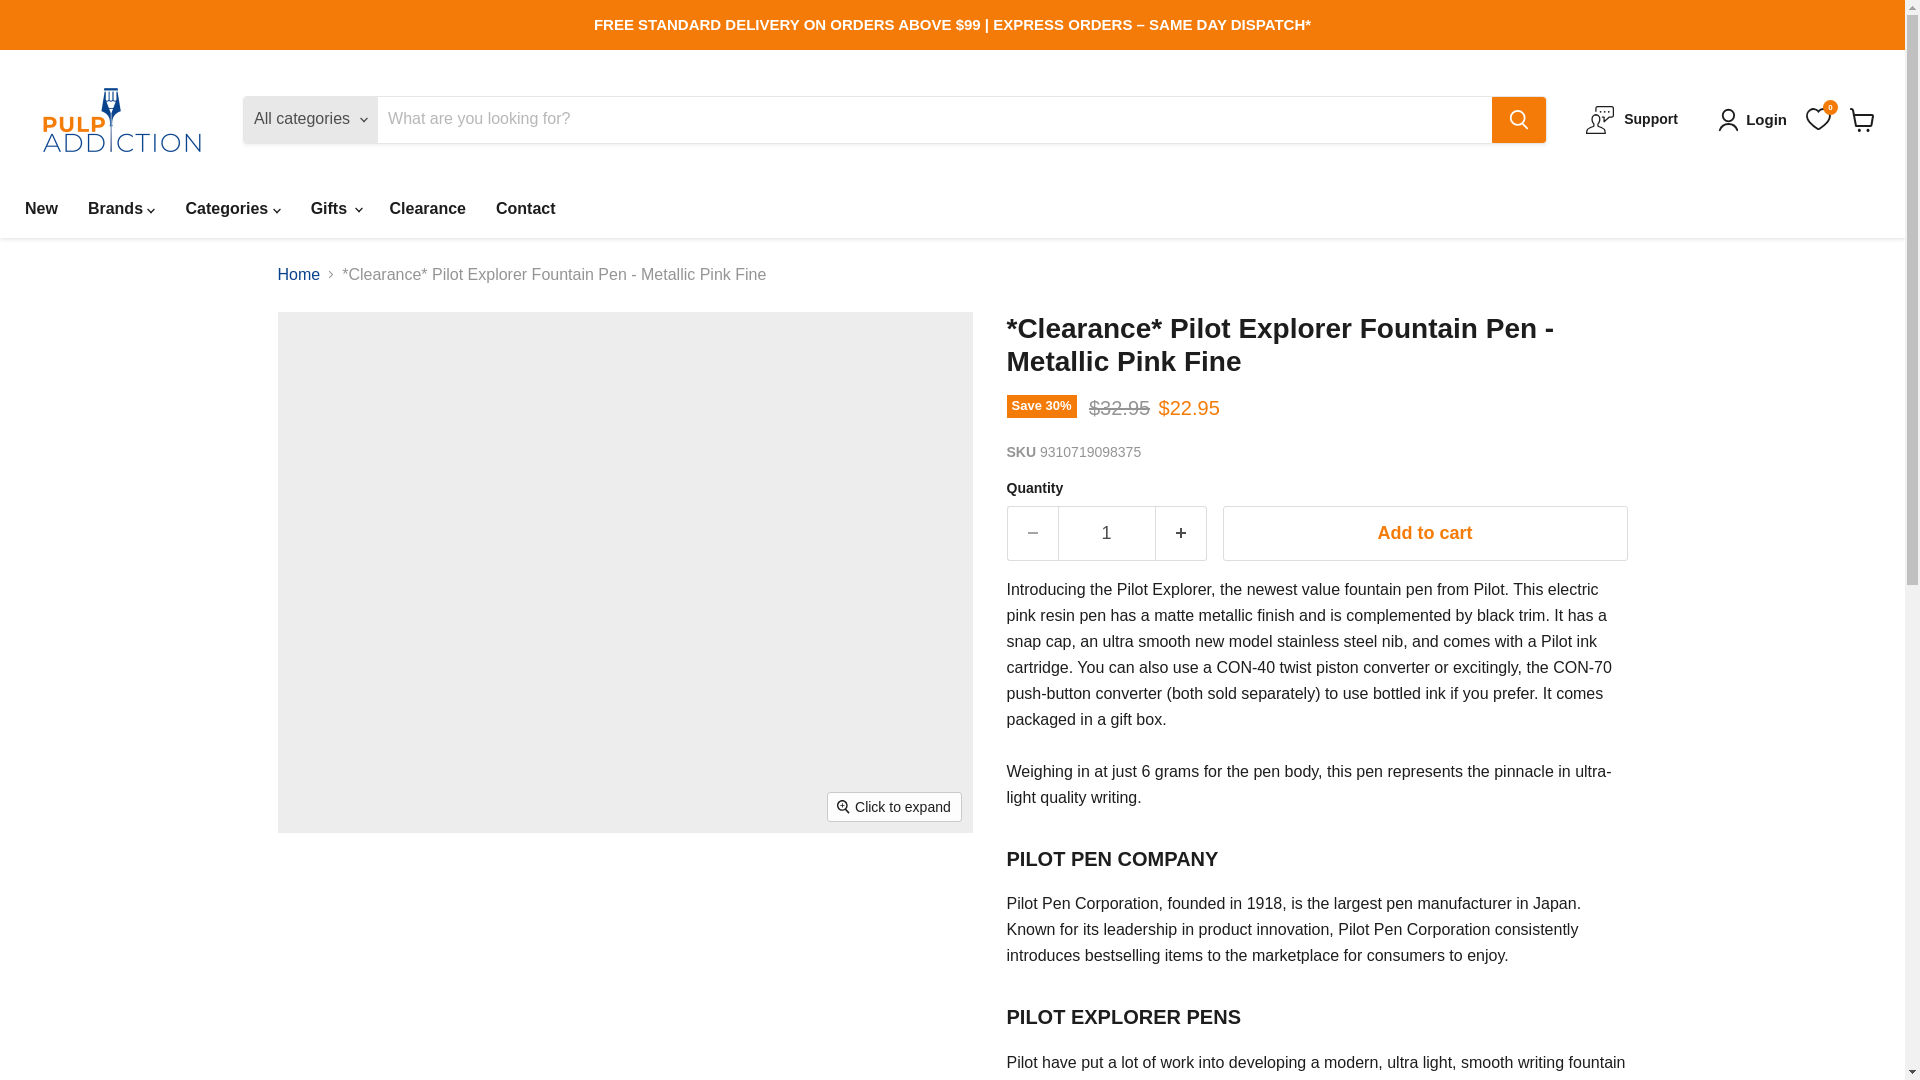  Describe the element at coordinates (40, 208) in the screenshot. I see `New` at that location.